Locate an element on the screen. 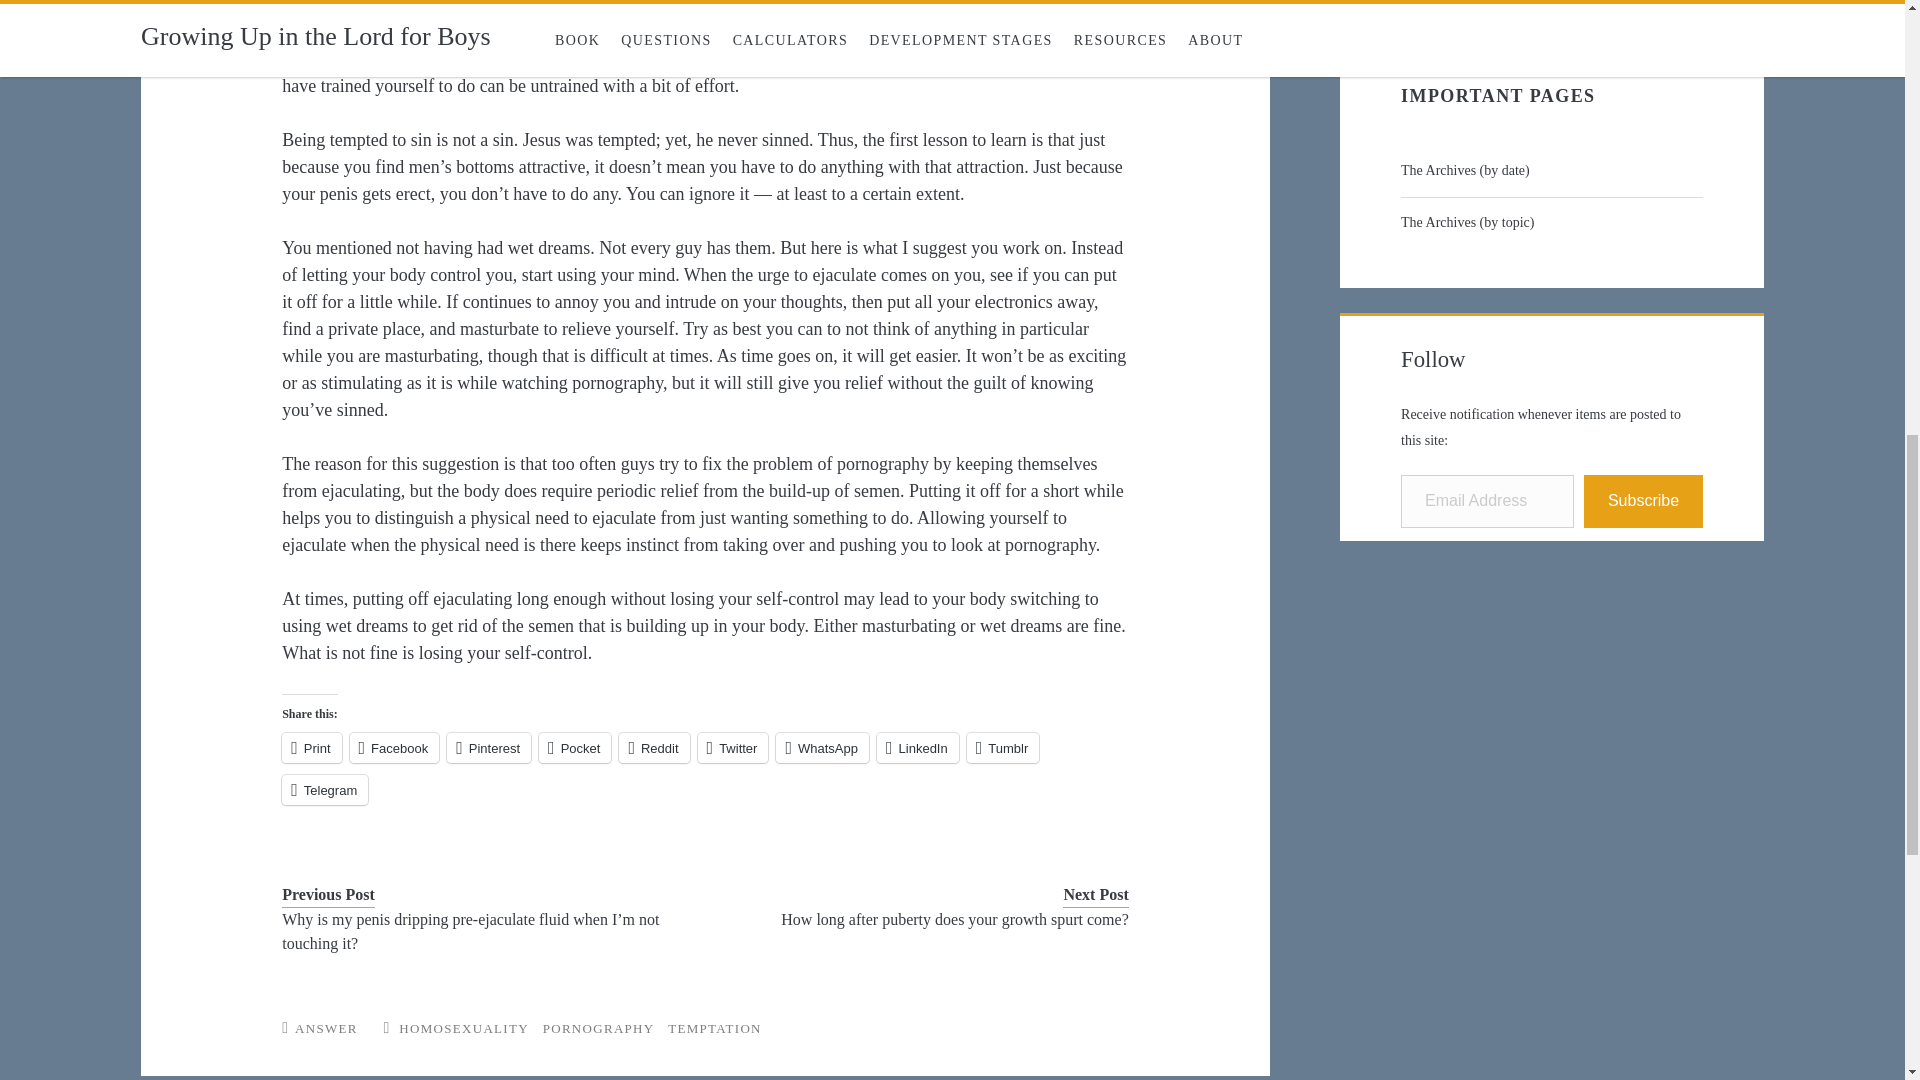 The image size is (1920, 1080). Twitter is located at coordinates (734, 748).